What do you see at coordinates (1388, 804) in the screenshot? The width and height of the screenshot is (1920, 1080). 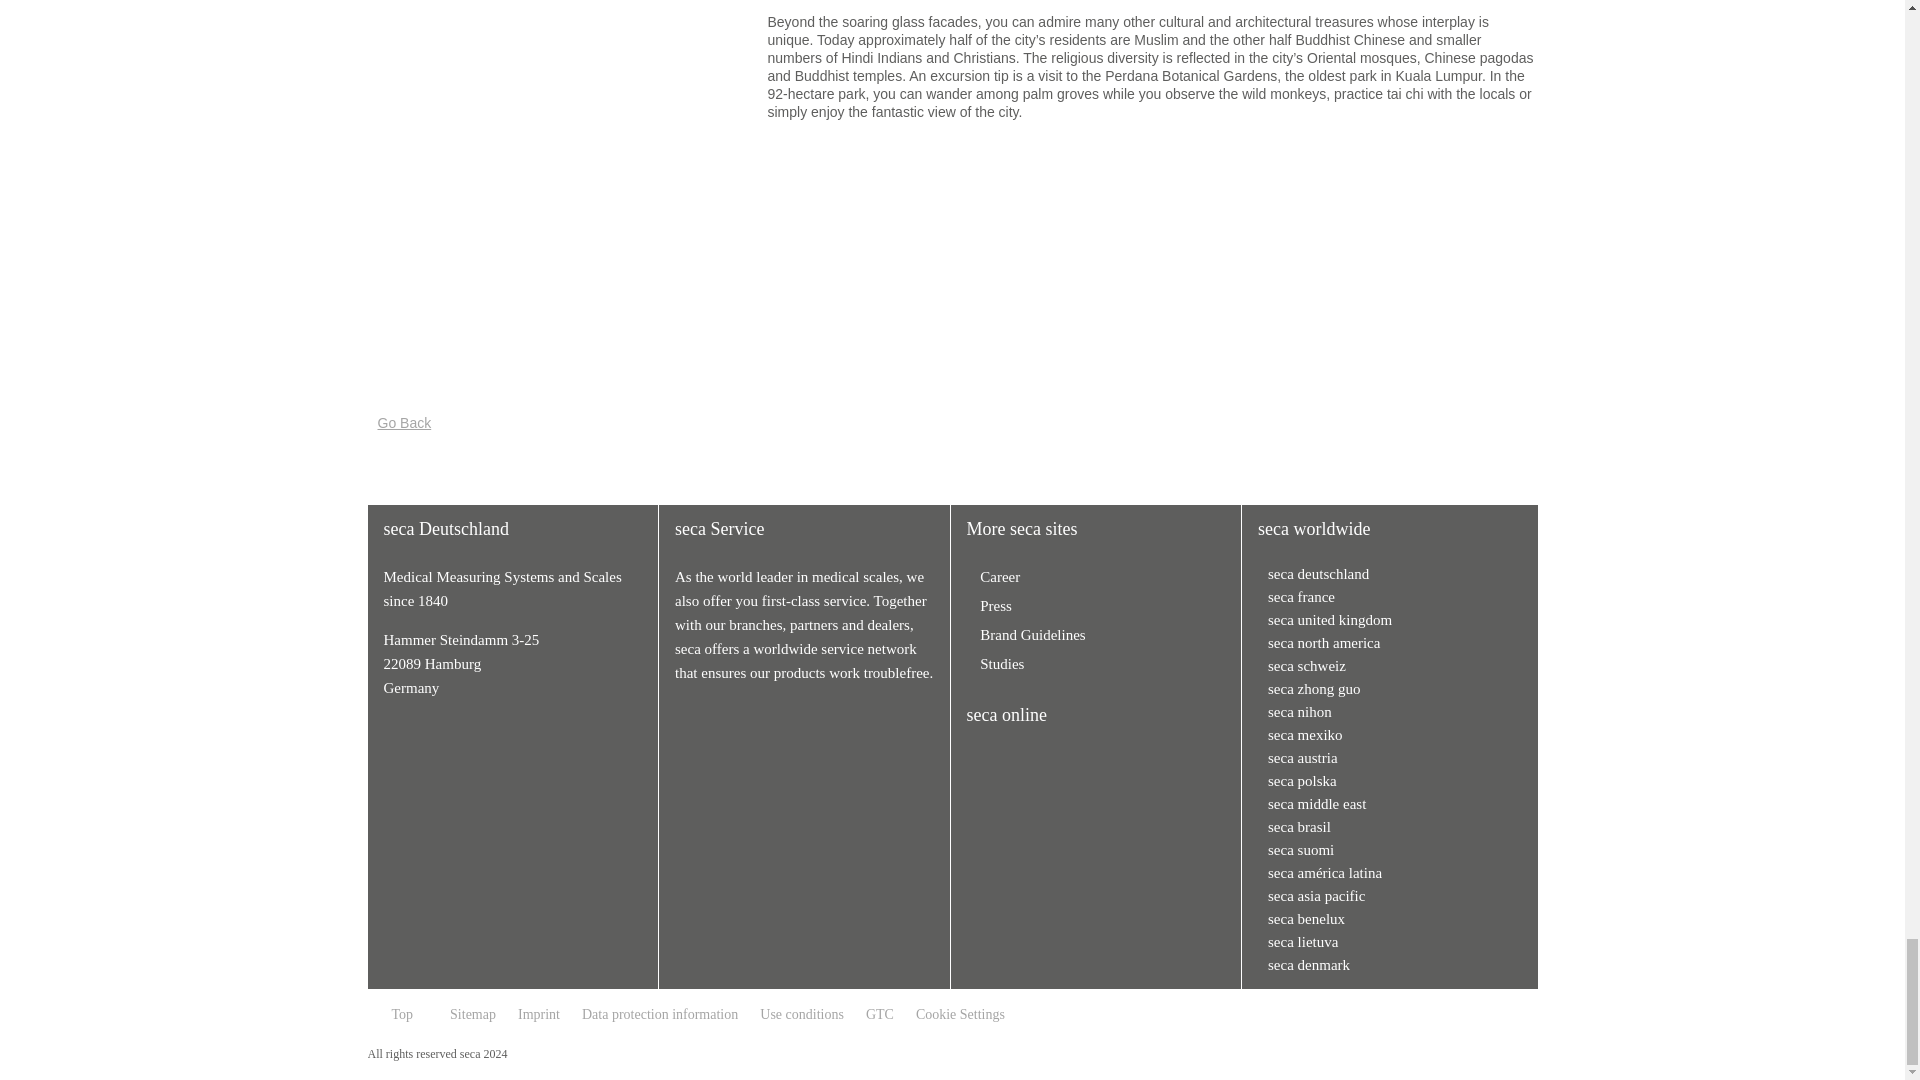 I see `seca middle east` at bounding box center [1388, 804].